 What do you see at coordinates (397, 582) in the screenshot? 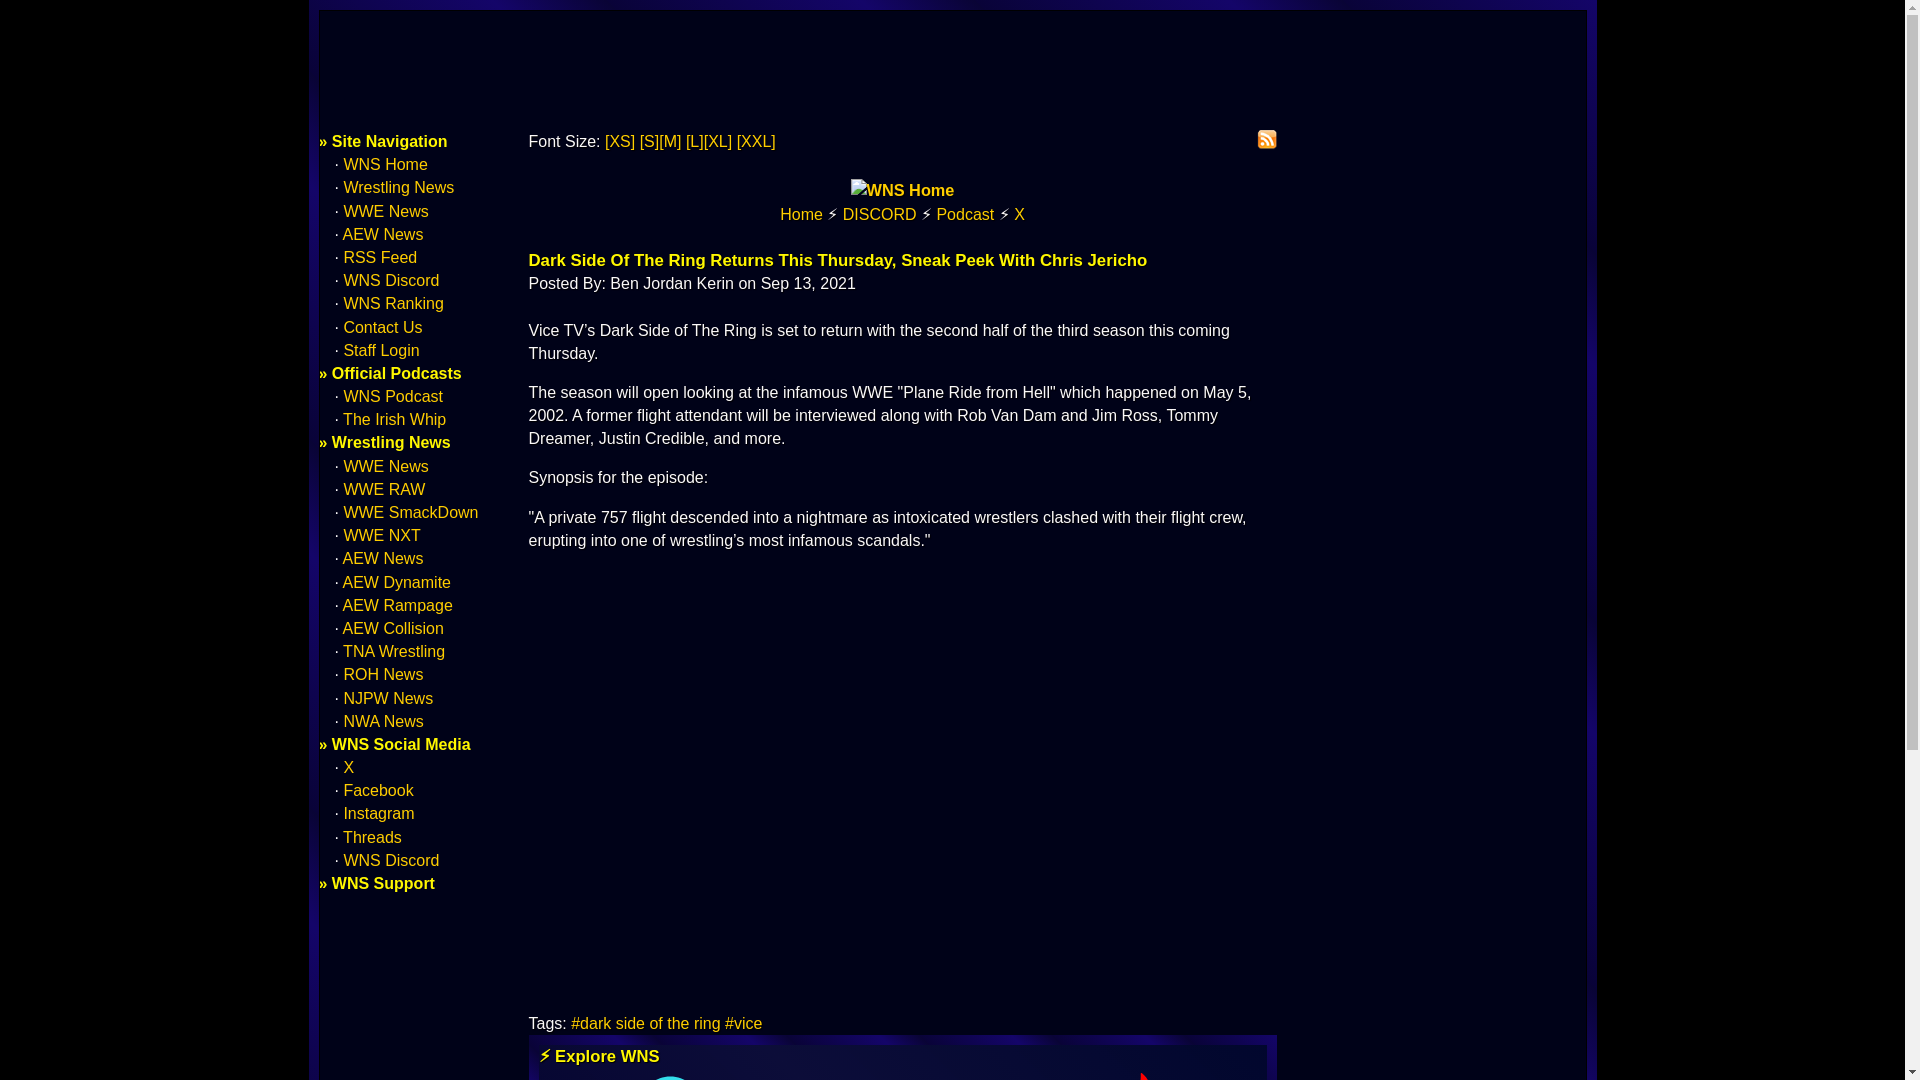
I see `AEW Dynamite` at bounding box center [397, 582].